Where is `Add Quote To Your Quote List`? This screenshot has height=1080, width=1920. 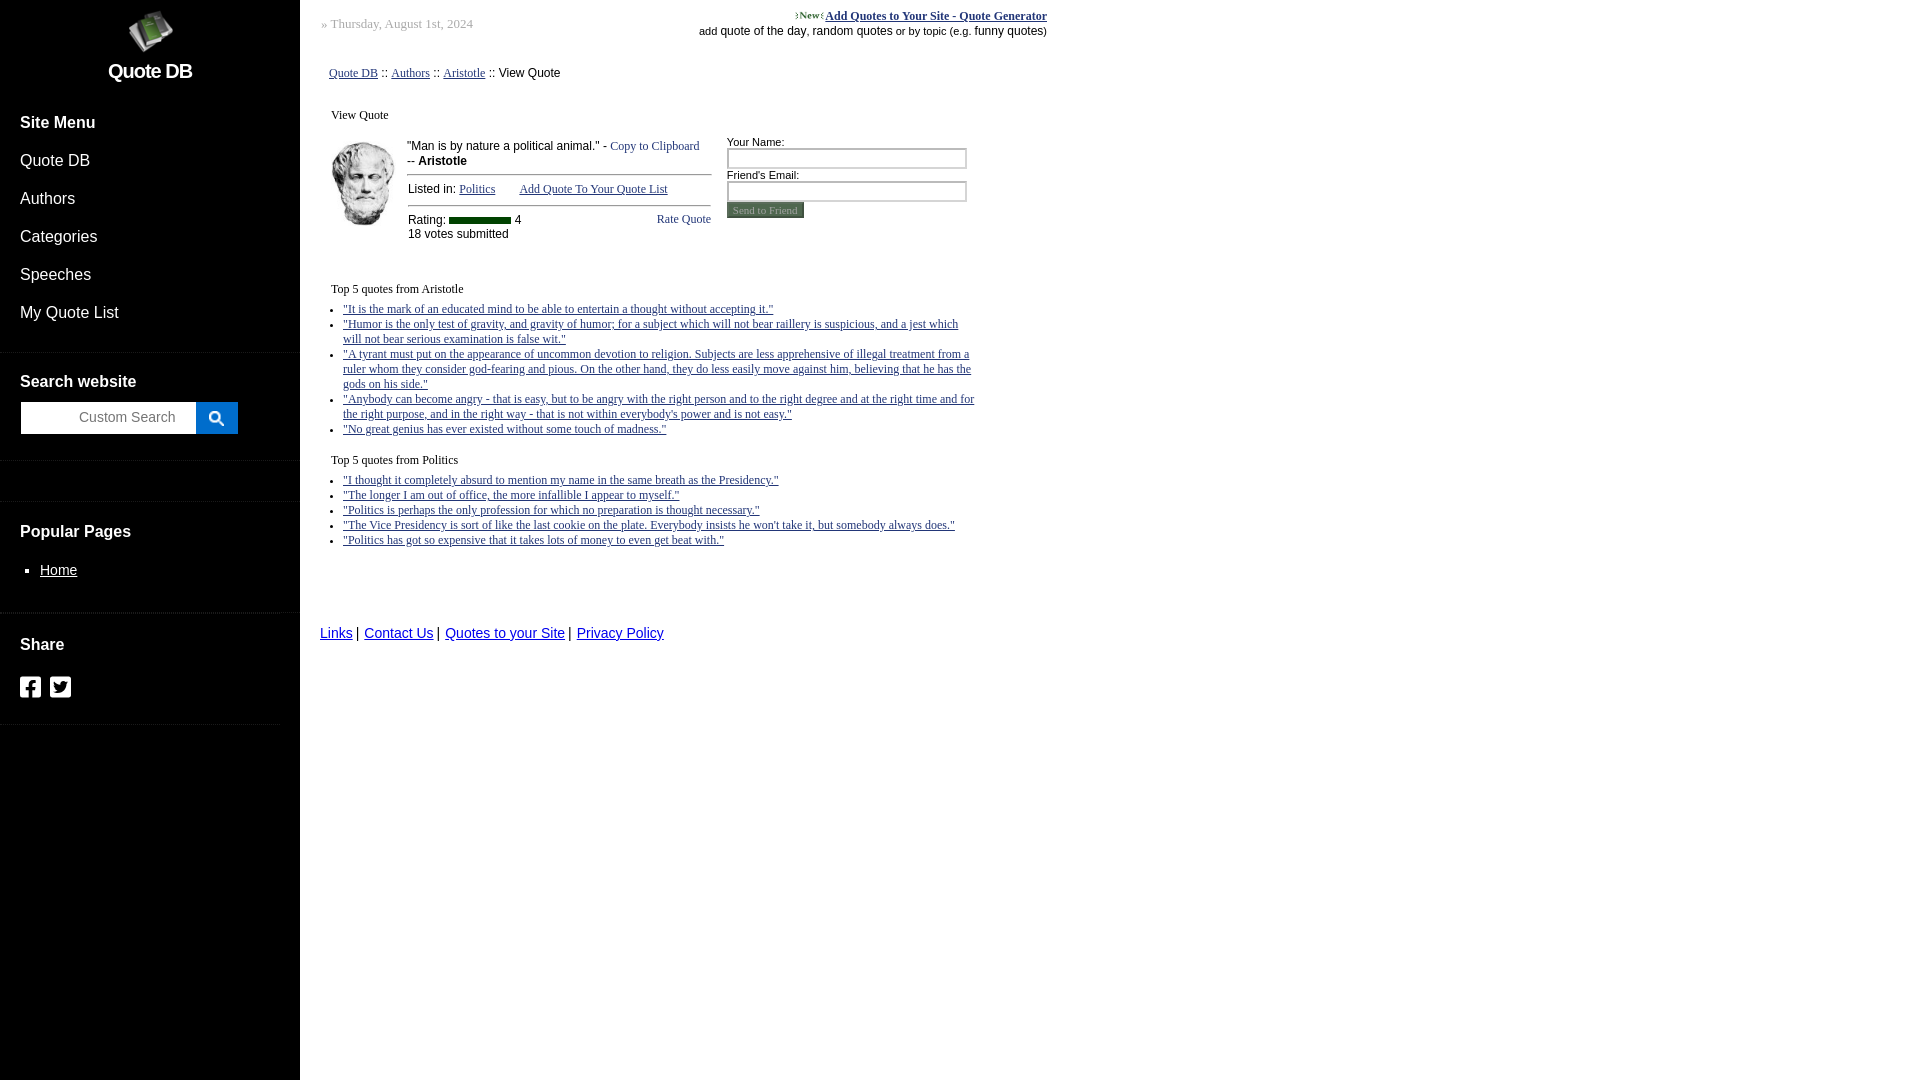 Add Quote To Your Quote List is located at coordinates (592, 188).